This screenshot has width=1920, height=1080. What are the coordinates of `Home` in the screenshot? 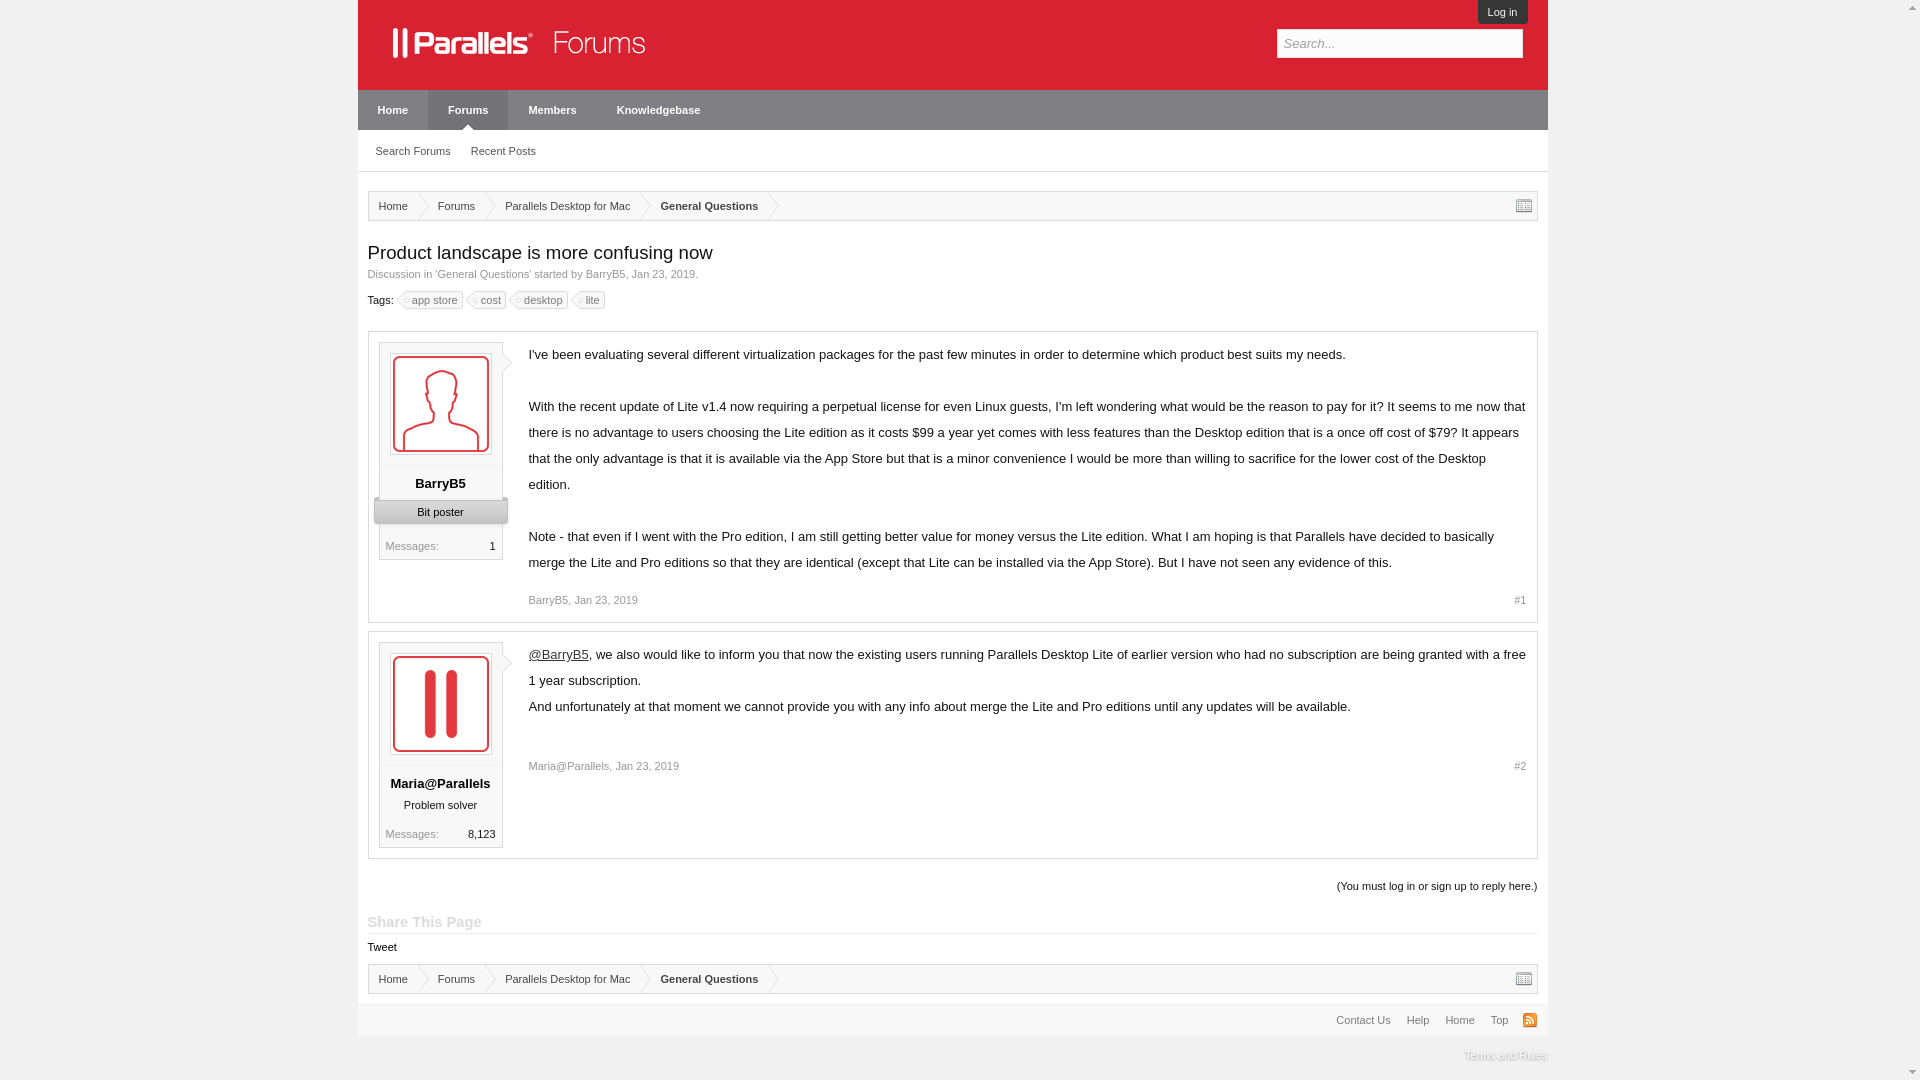 It's located at (392, 109).